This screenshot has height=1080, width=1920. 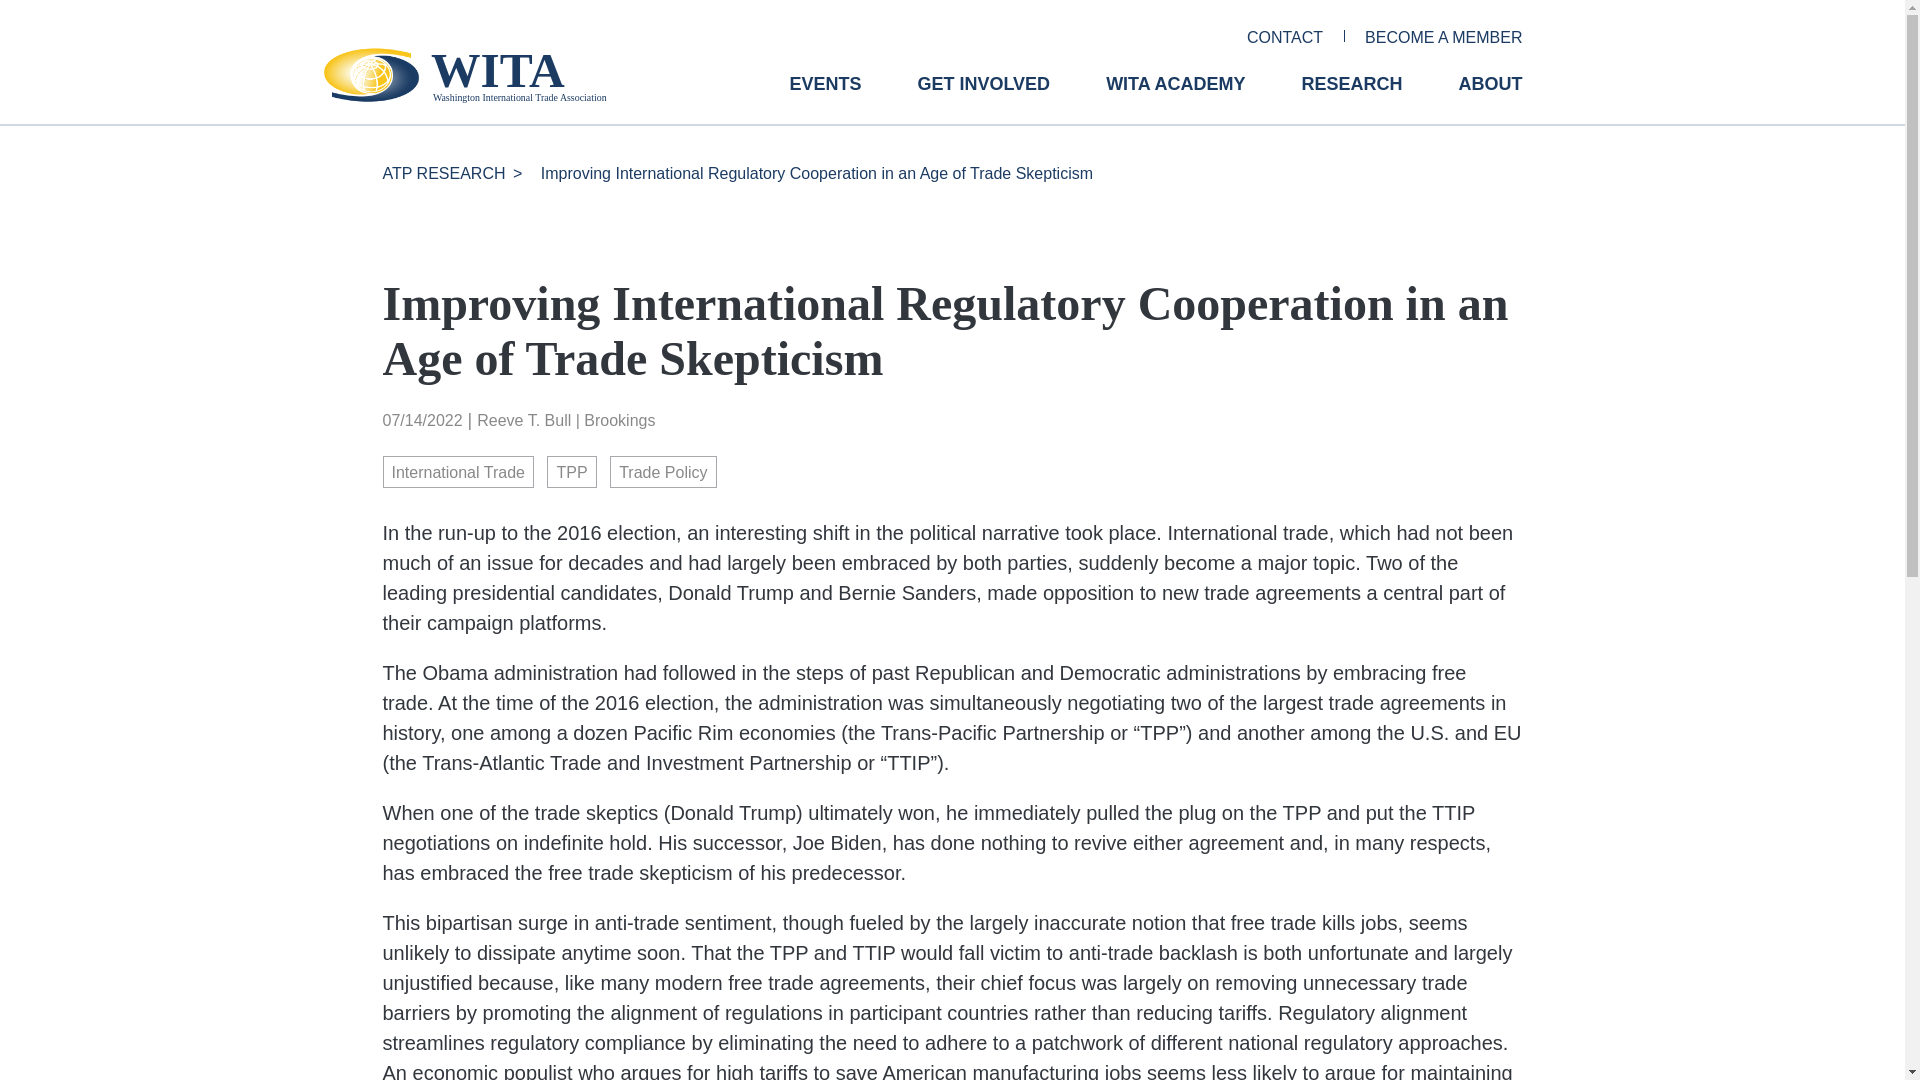 What do you see at coordinates (26, 9) in the screenshot?
I see `Search` at bounding box center [26, 9].